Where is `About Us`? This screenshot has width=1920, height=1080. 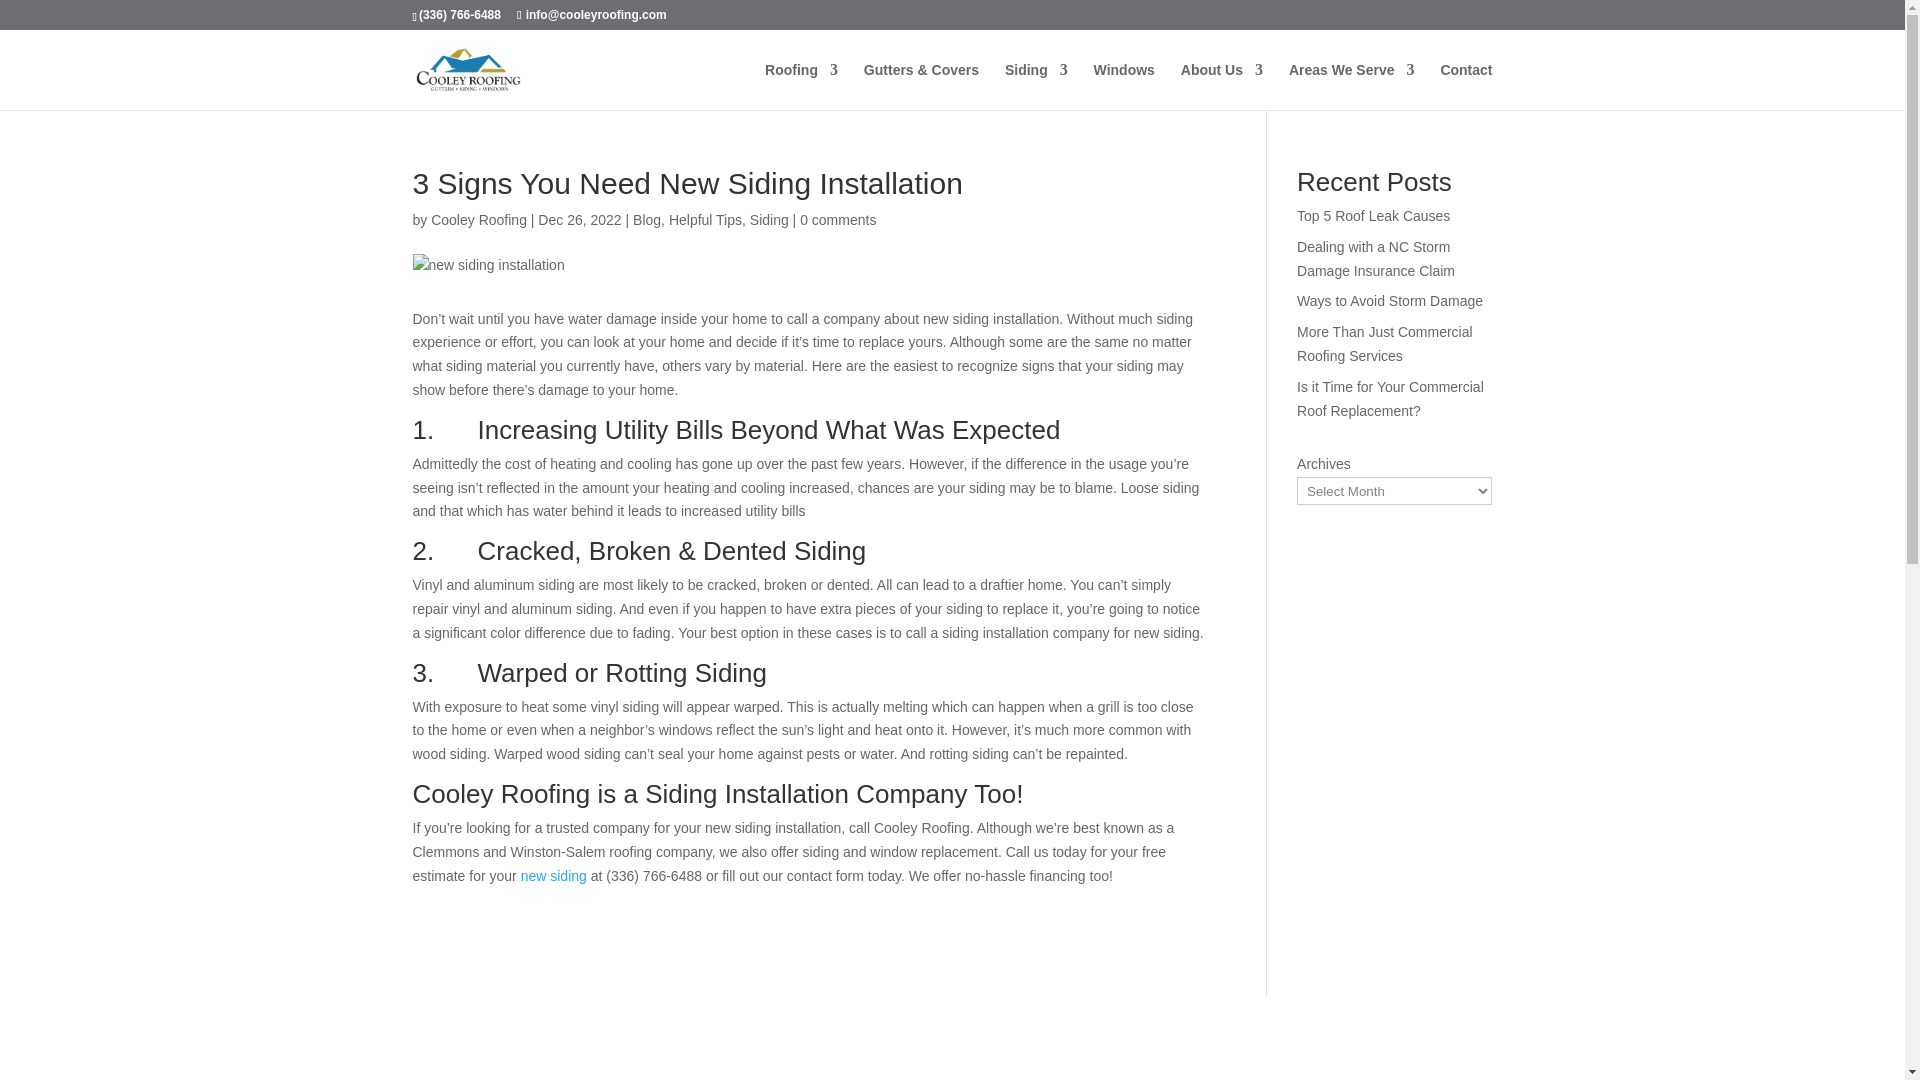
About Us is located at coordinates (1222, 86).